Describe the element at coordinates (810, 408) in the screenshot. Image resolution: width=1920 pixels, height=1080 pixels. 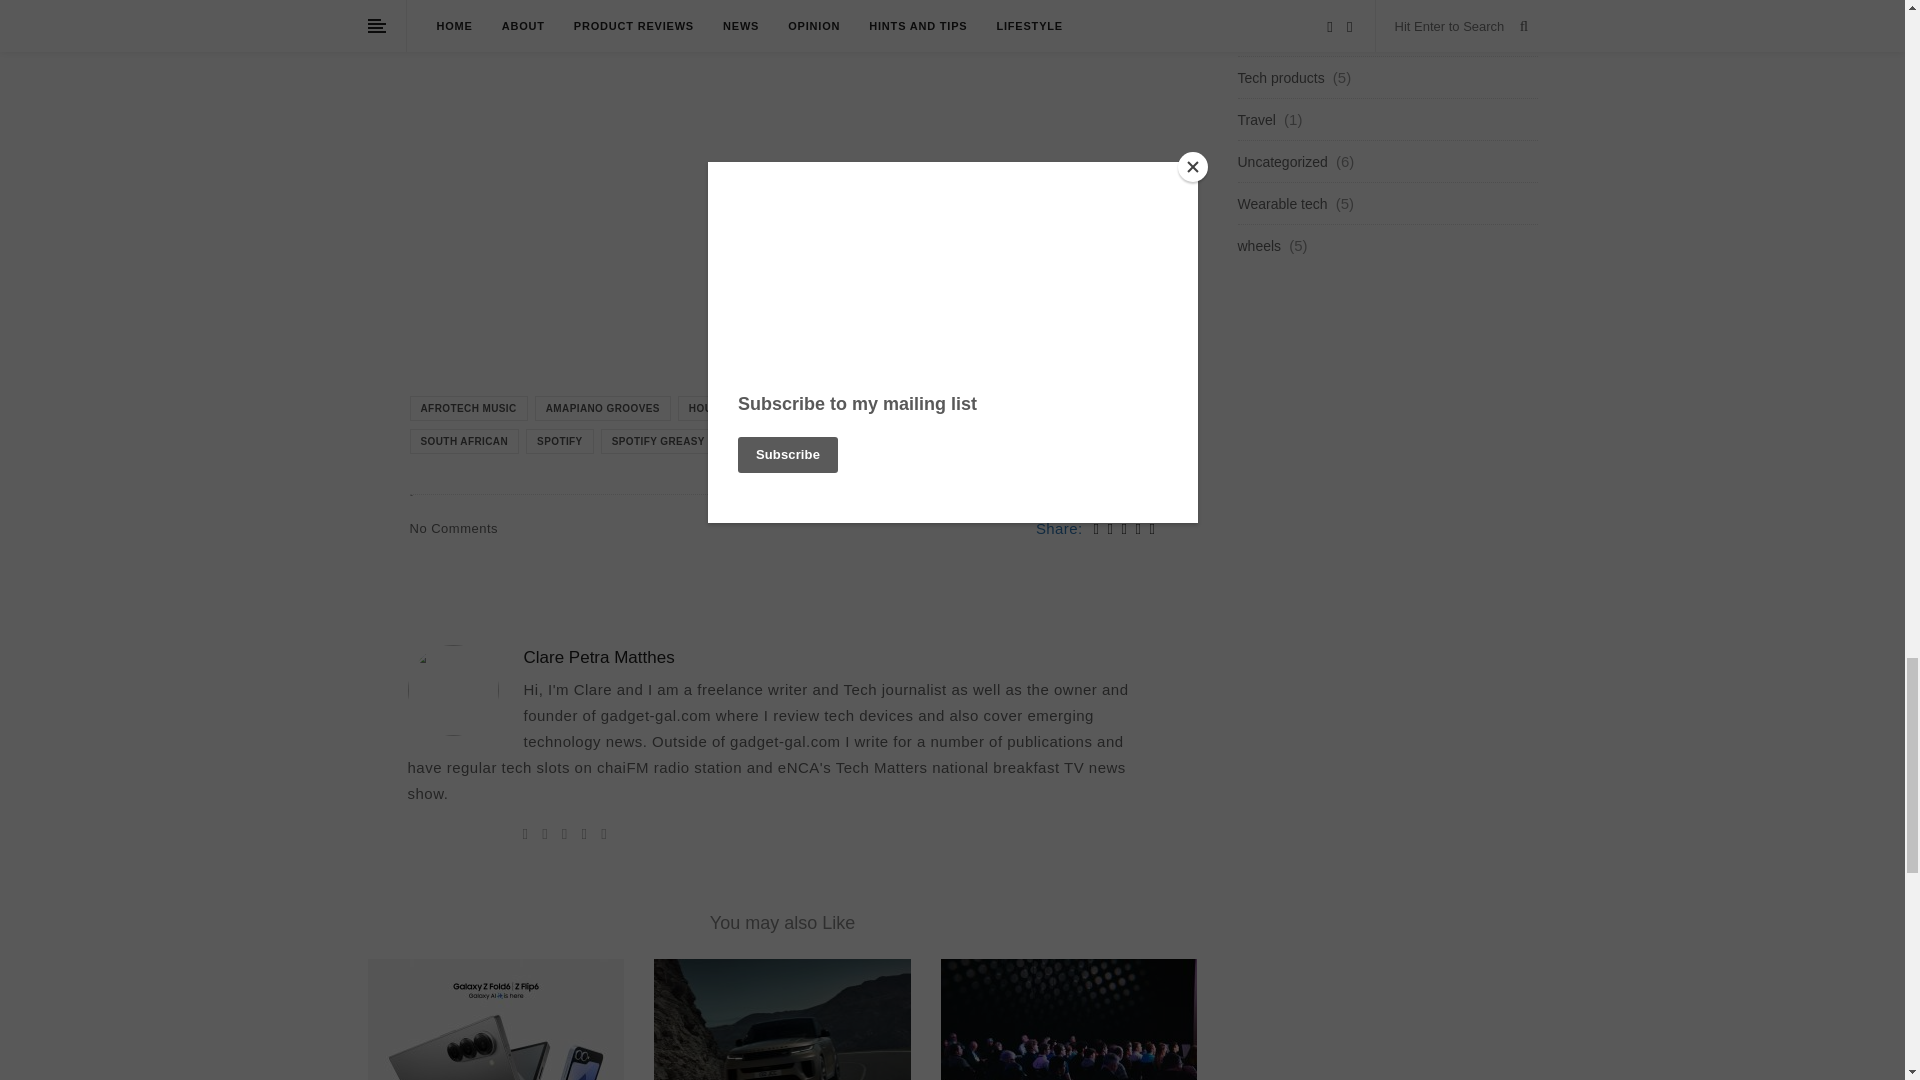
I see `LOCAL` at that location.